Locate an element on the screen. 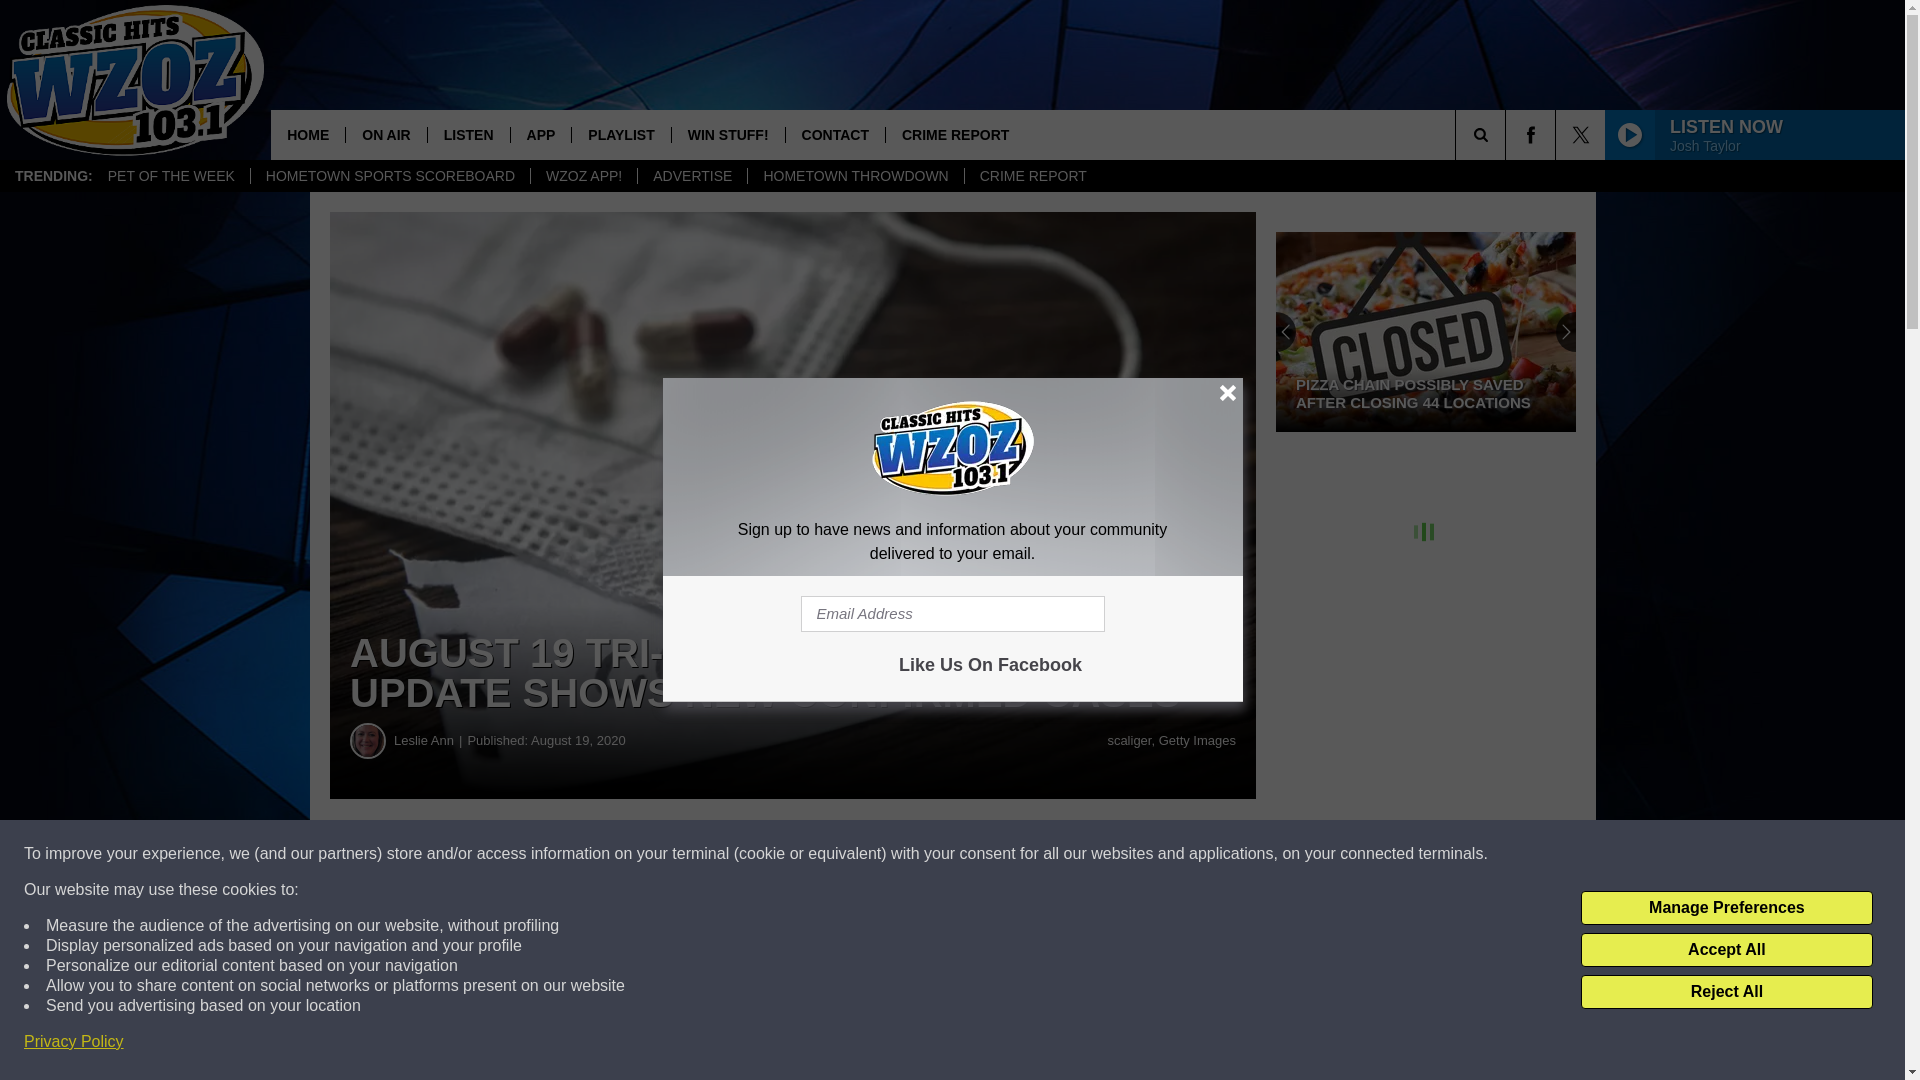 This screenshot has width=1920, height=1080. SEARCH is located at coordinates (1508, 134).